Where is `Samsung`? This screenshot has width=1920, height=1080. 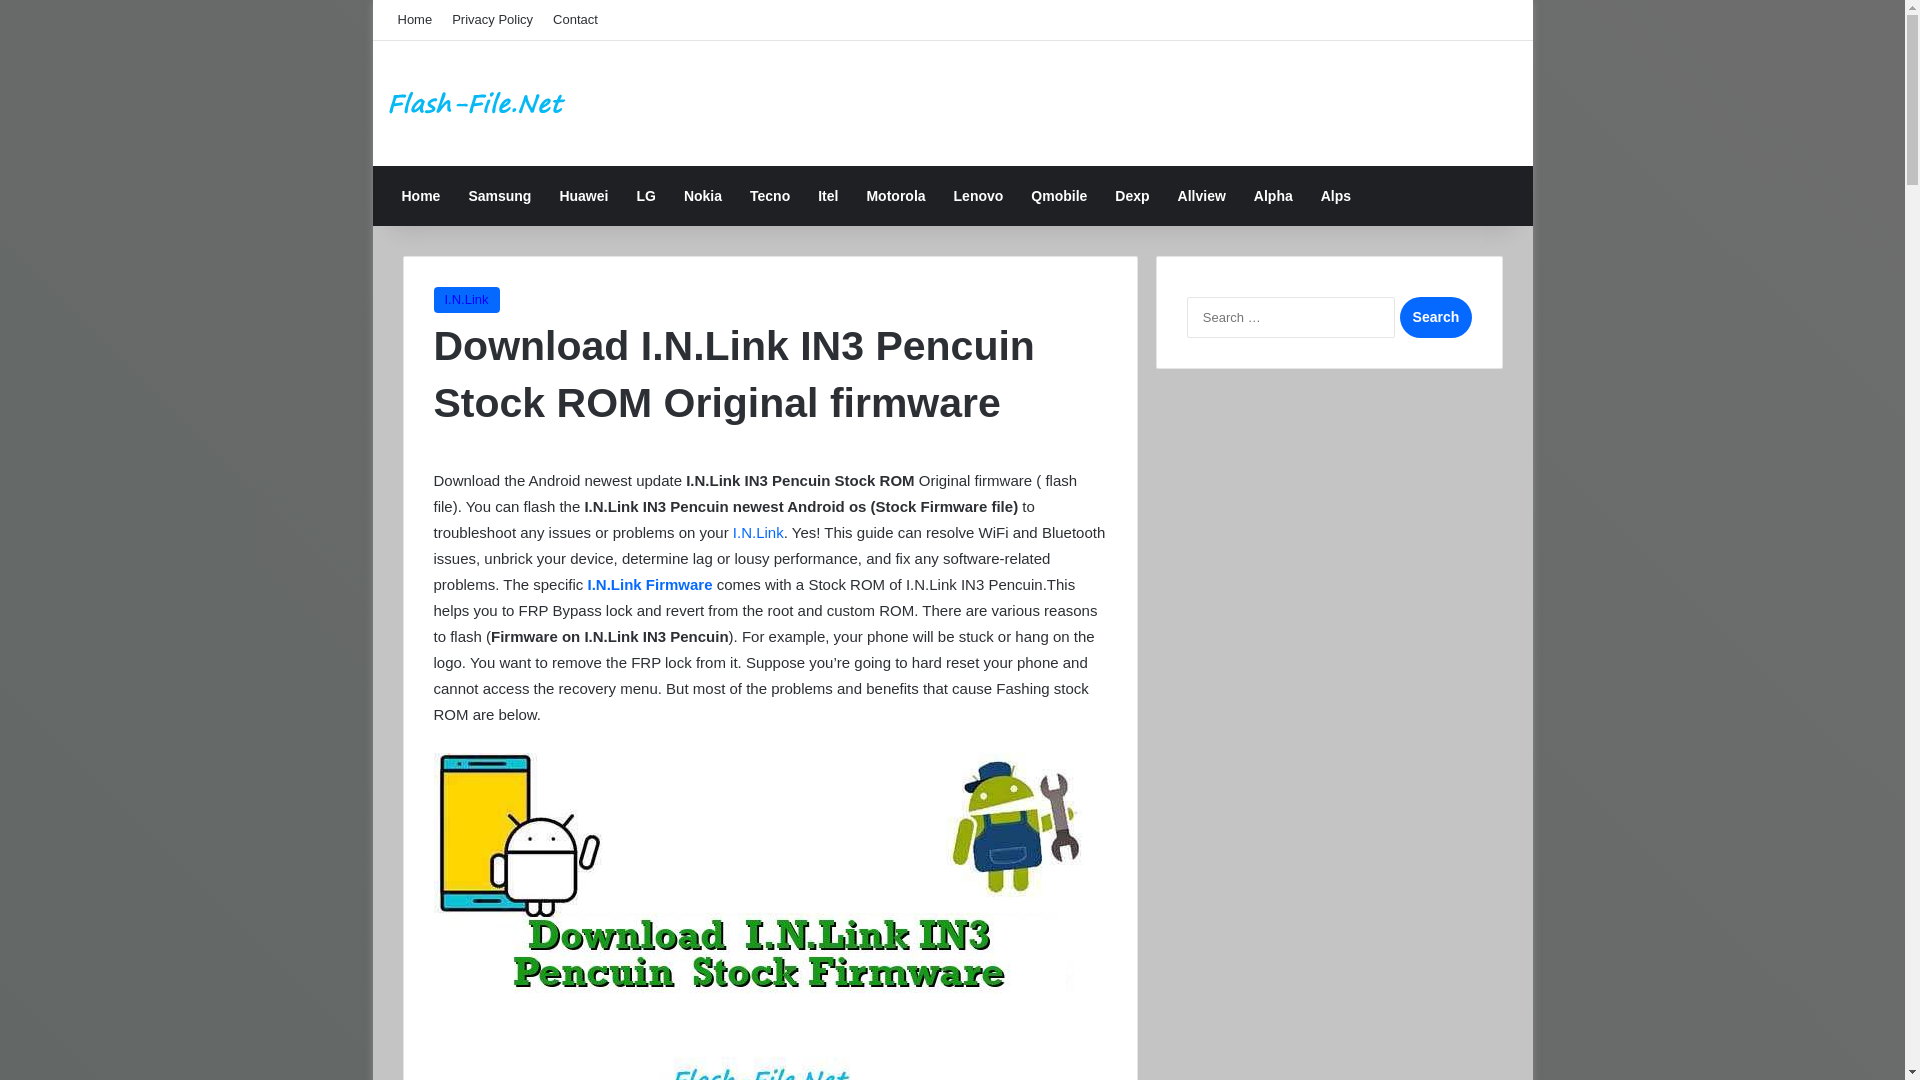
Samsung is located at coordinates (499, 196).